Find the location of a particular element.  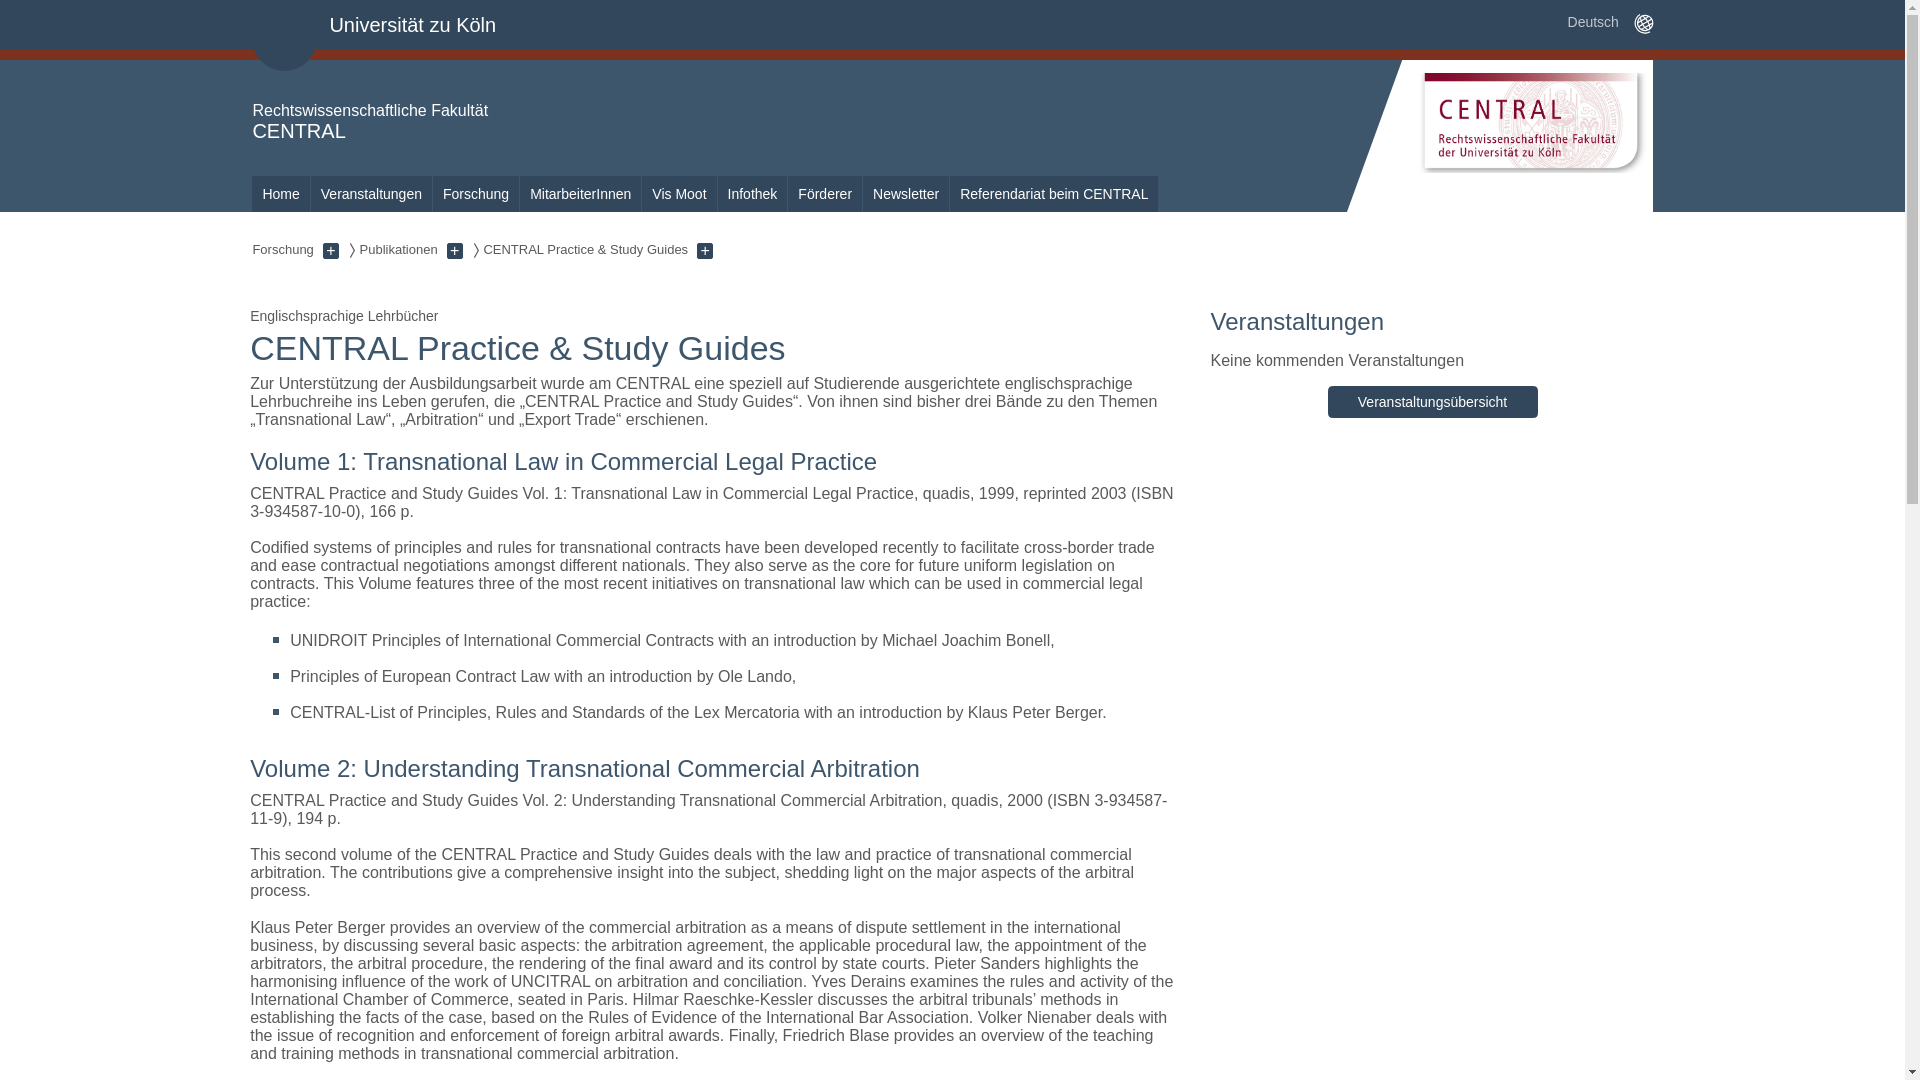

Infothek is located at coordinates (752, 194).